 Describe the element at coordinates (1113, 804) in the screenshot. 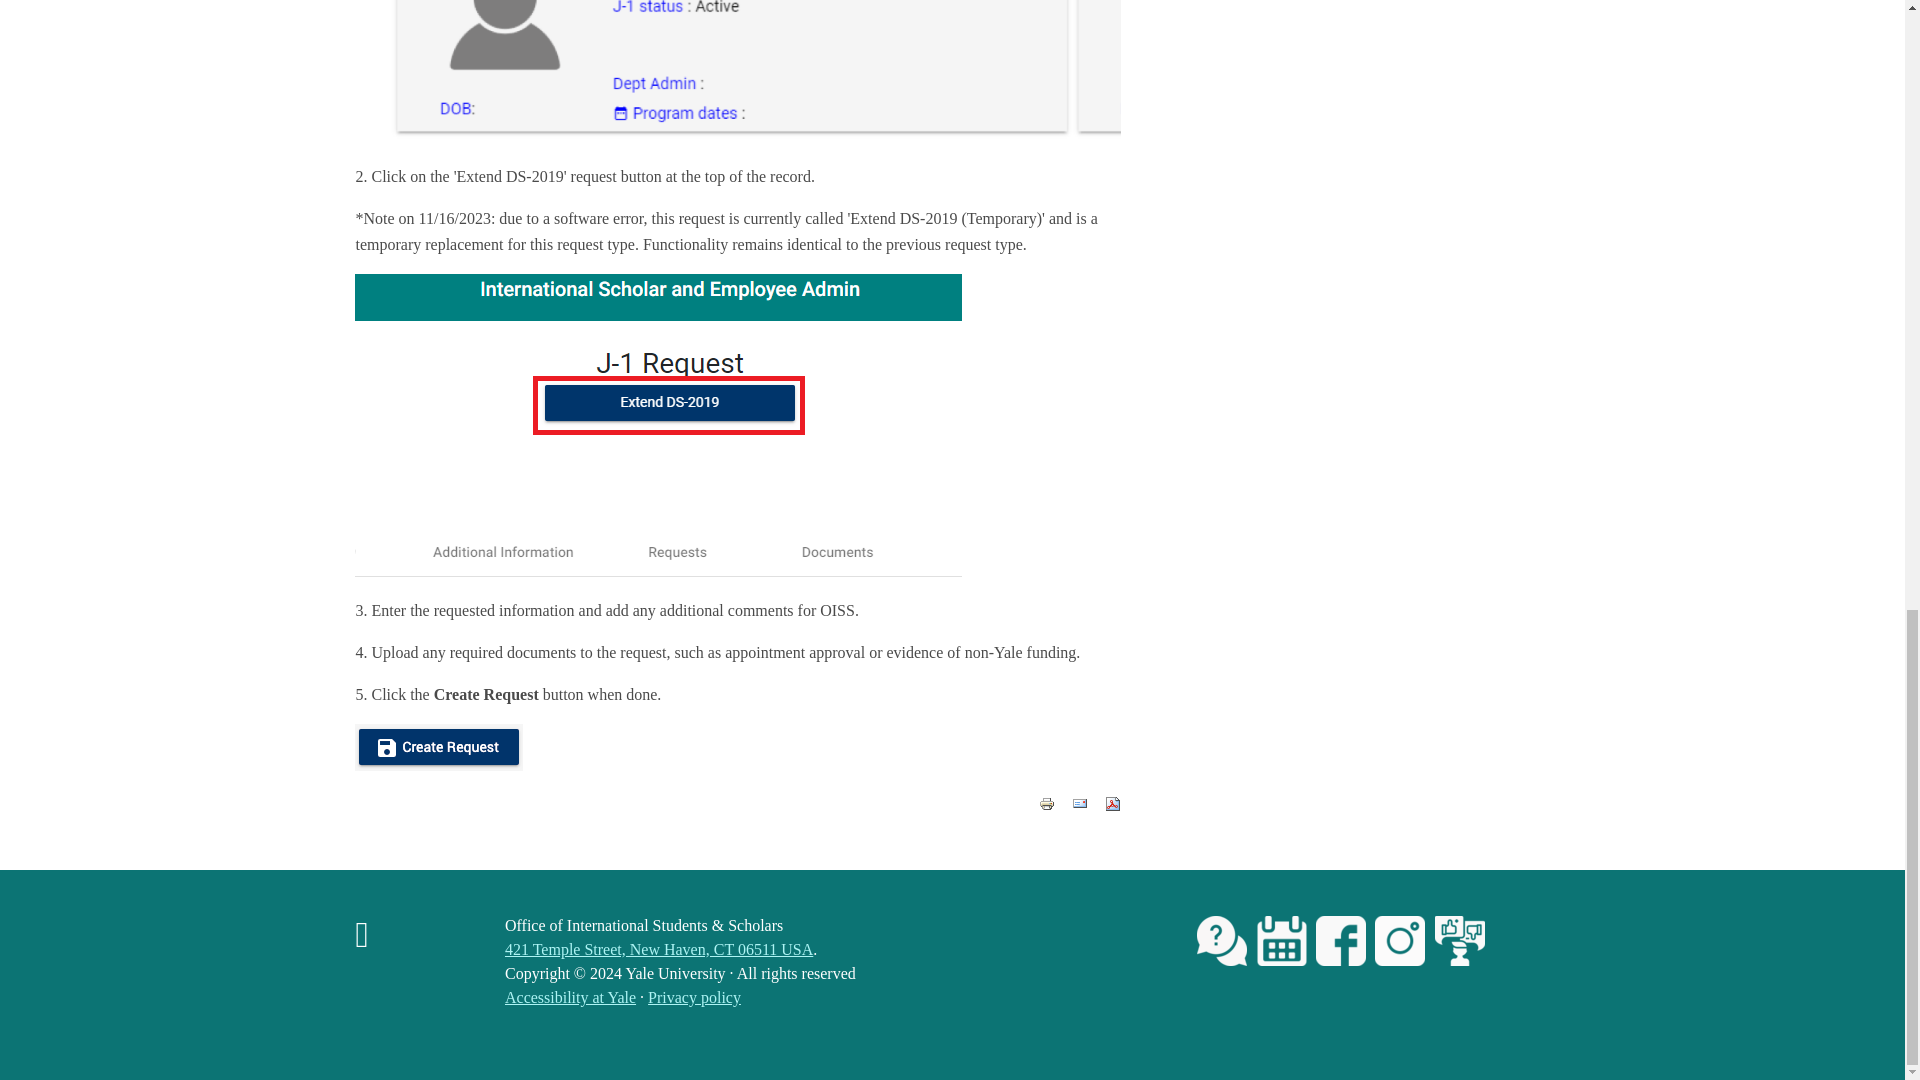

I see `Save as PDF` at that location.